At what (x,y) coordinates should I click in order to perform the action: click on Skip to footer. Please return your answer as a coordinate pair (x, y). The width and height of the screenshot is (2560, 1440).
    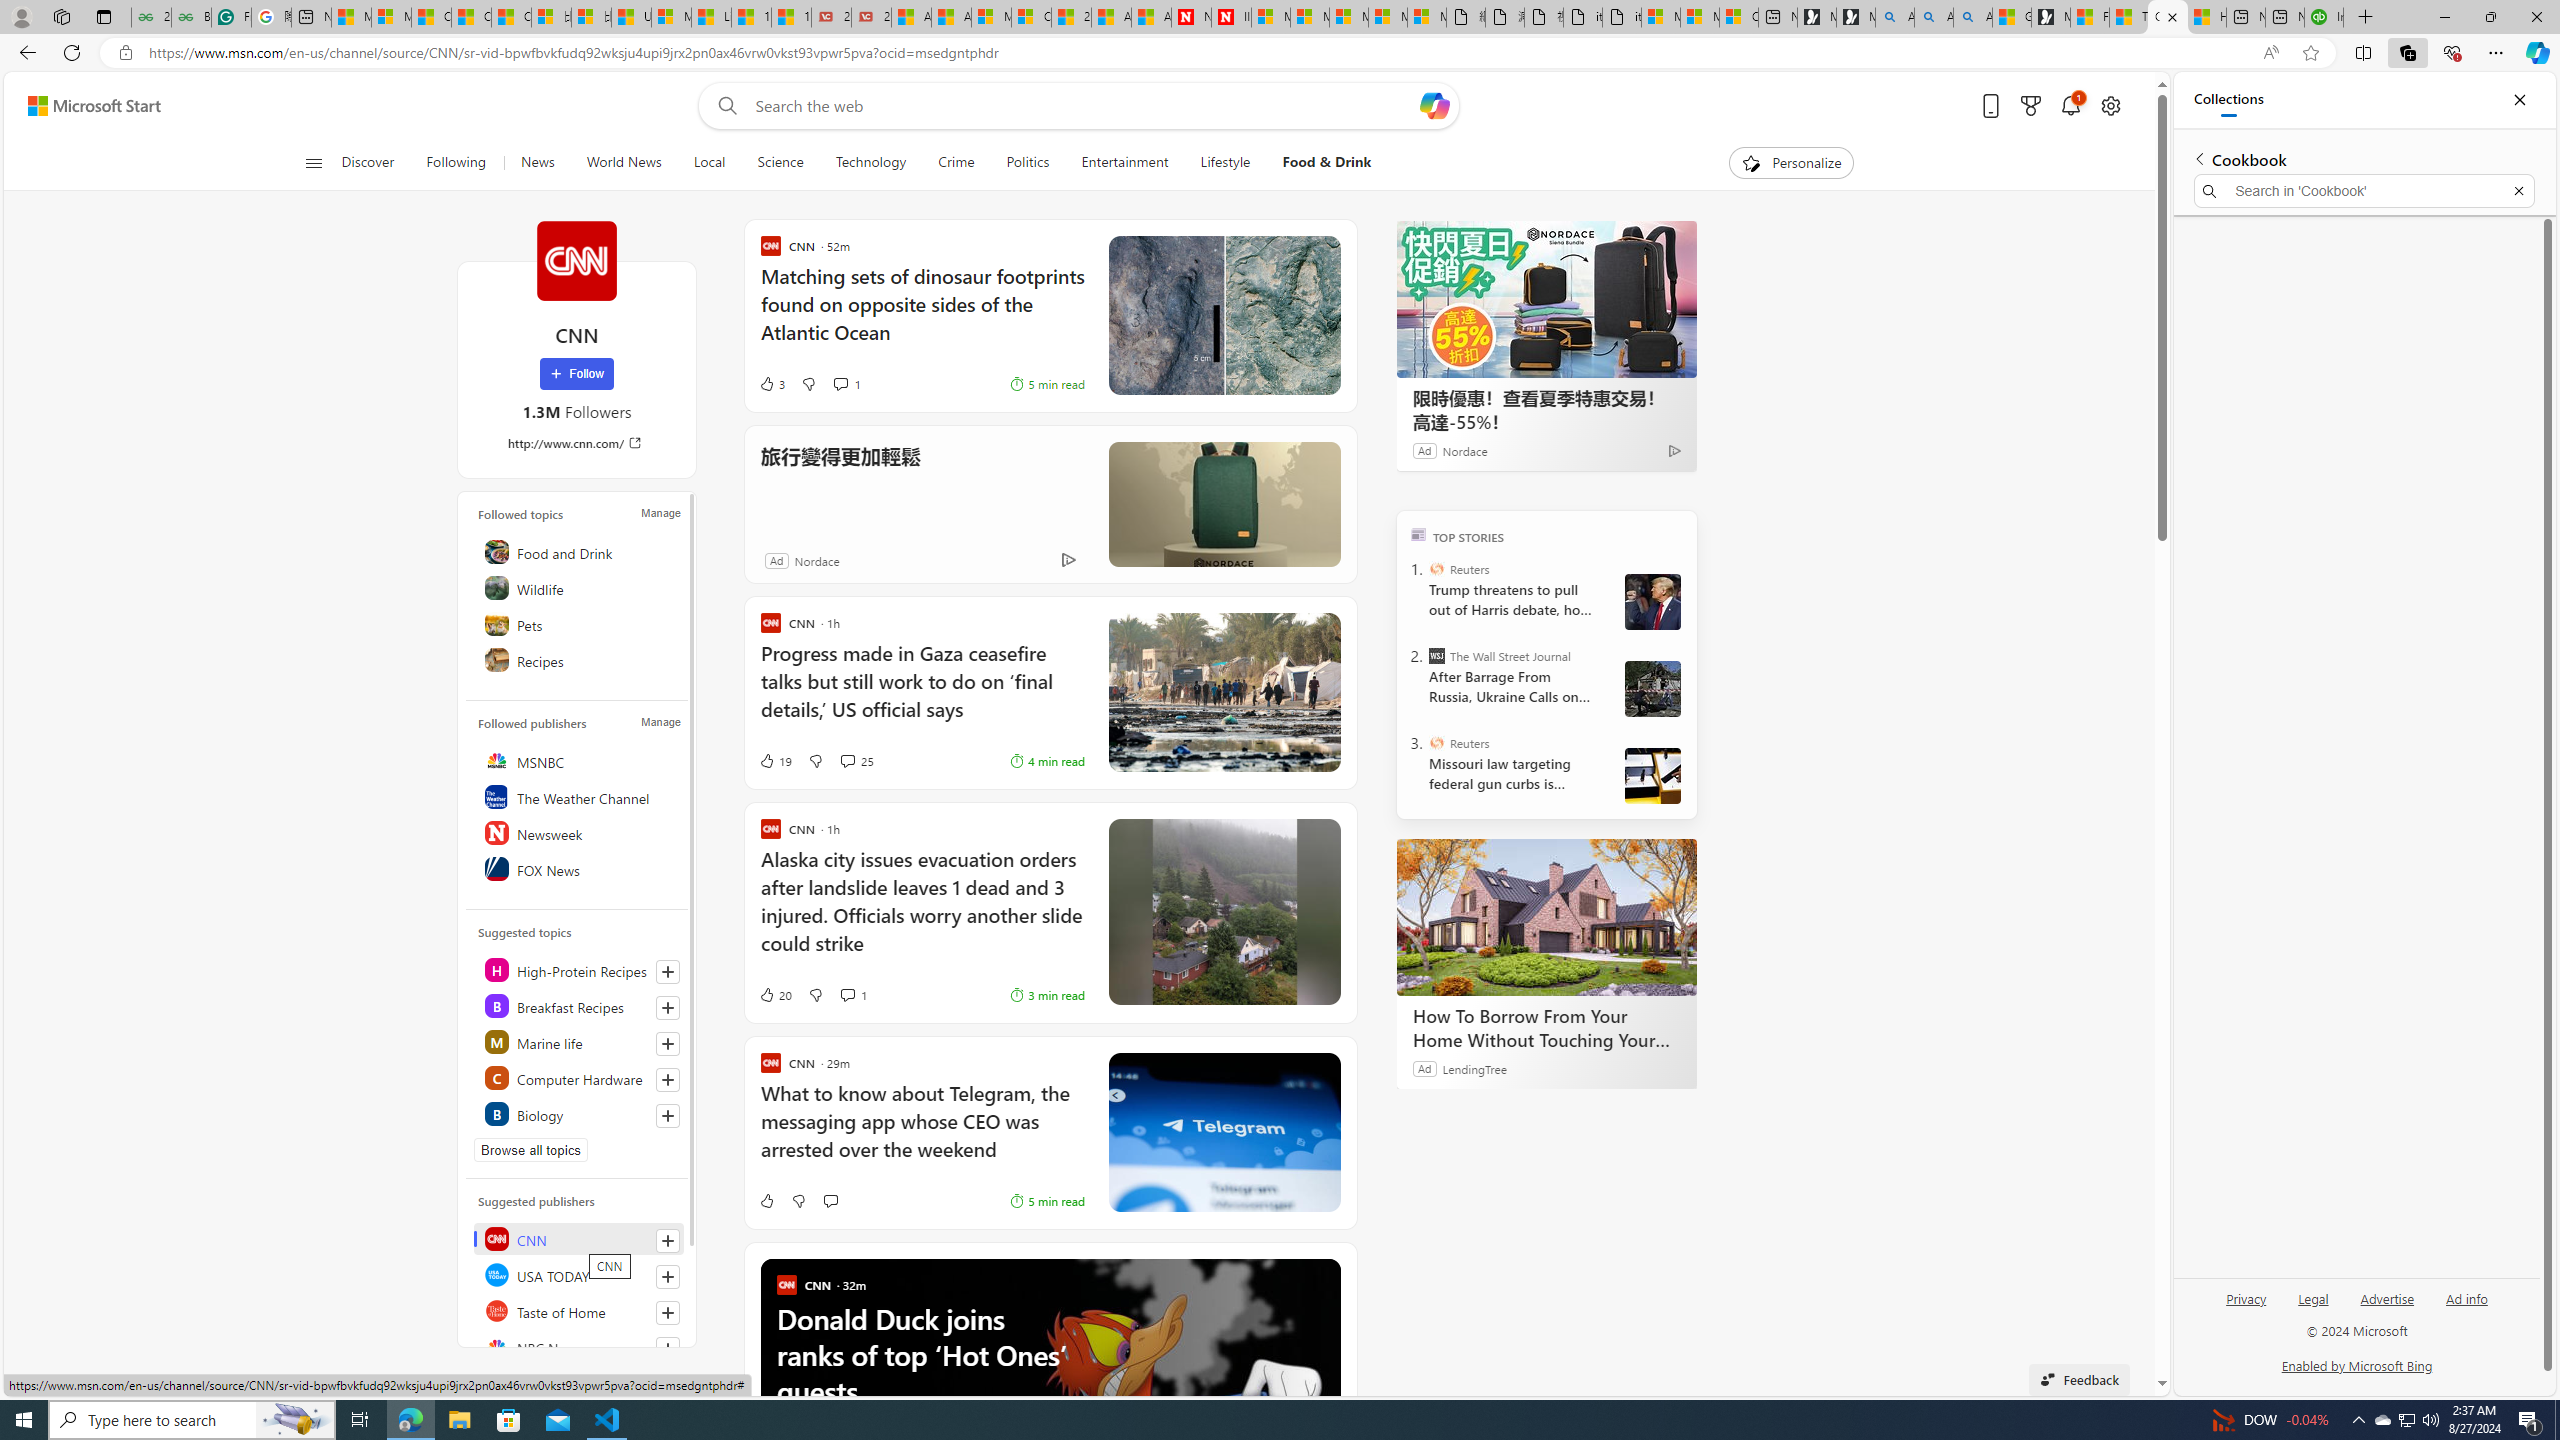
    Looking at the image, I should click on (82, 106).